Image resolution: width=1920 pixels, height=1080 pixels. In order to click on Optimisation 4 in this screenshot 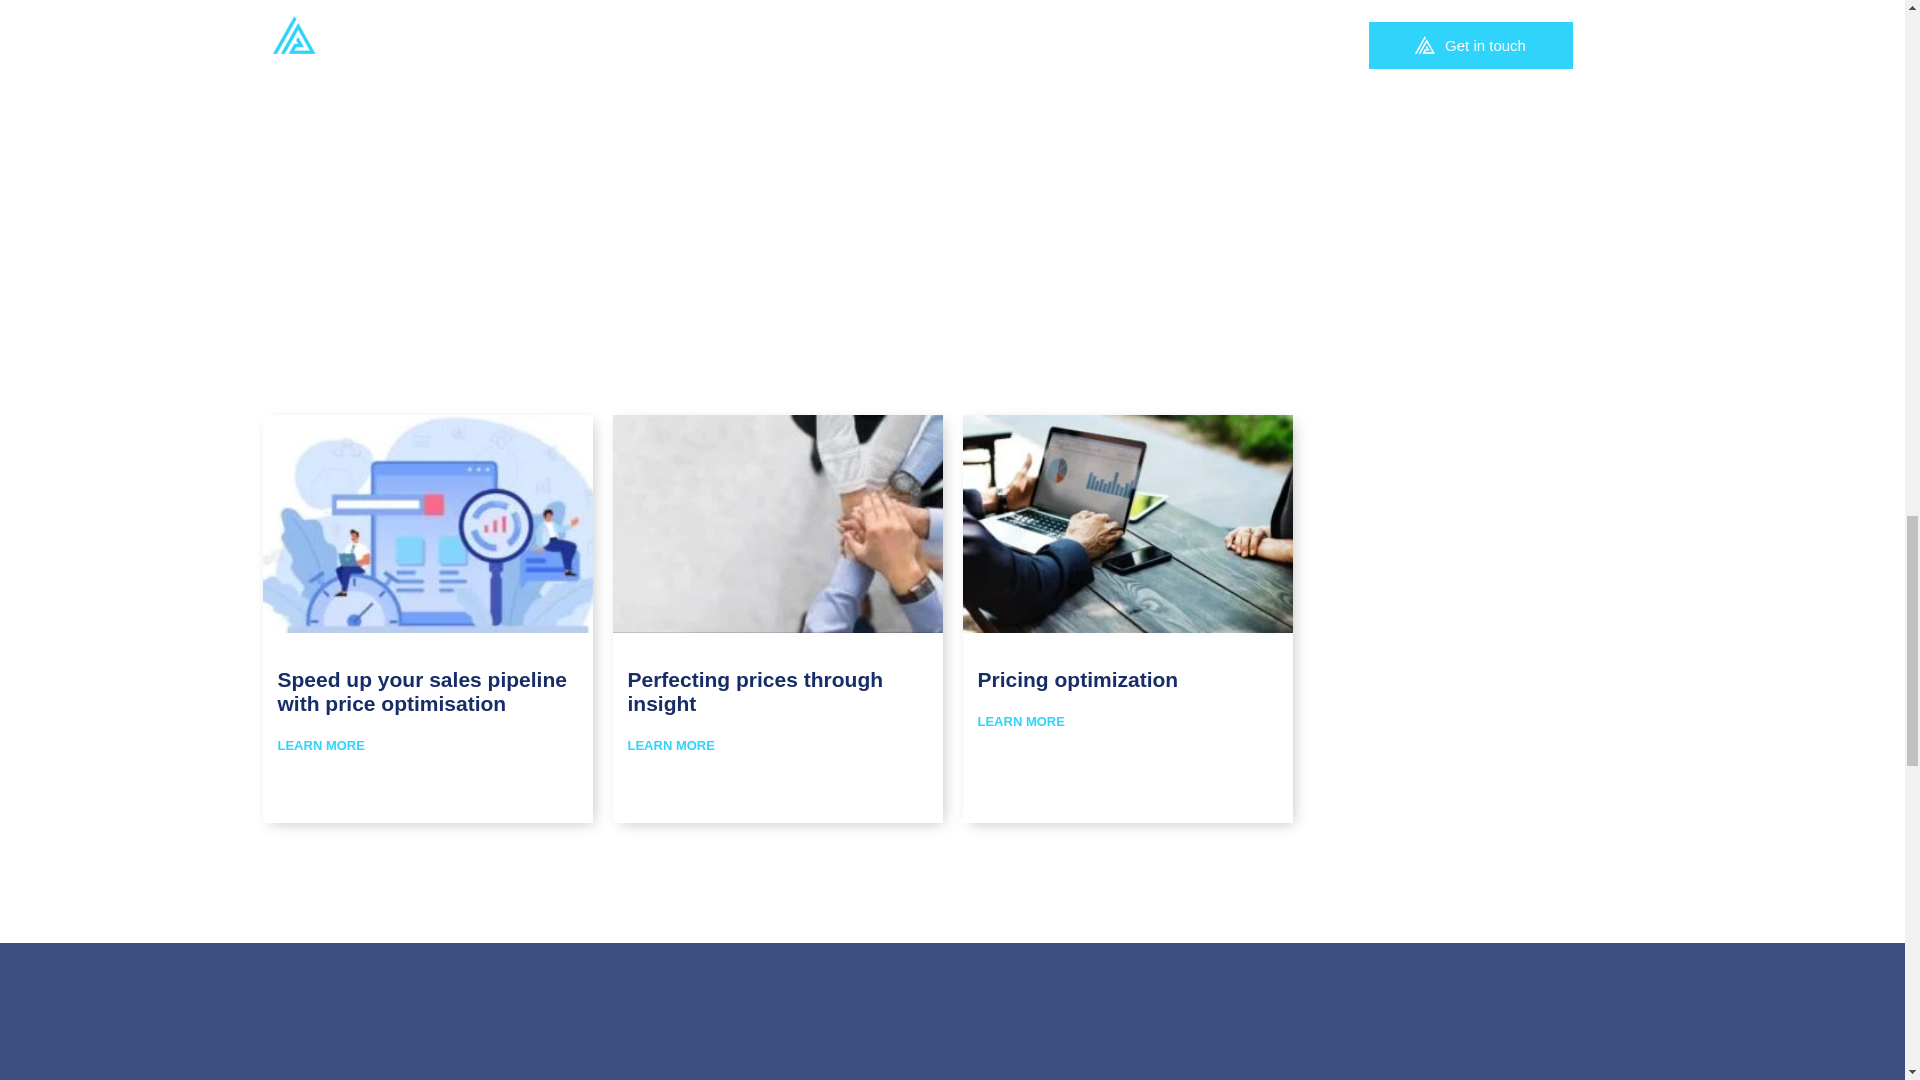, I will do `click(1125, 522)`.